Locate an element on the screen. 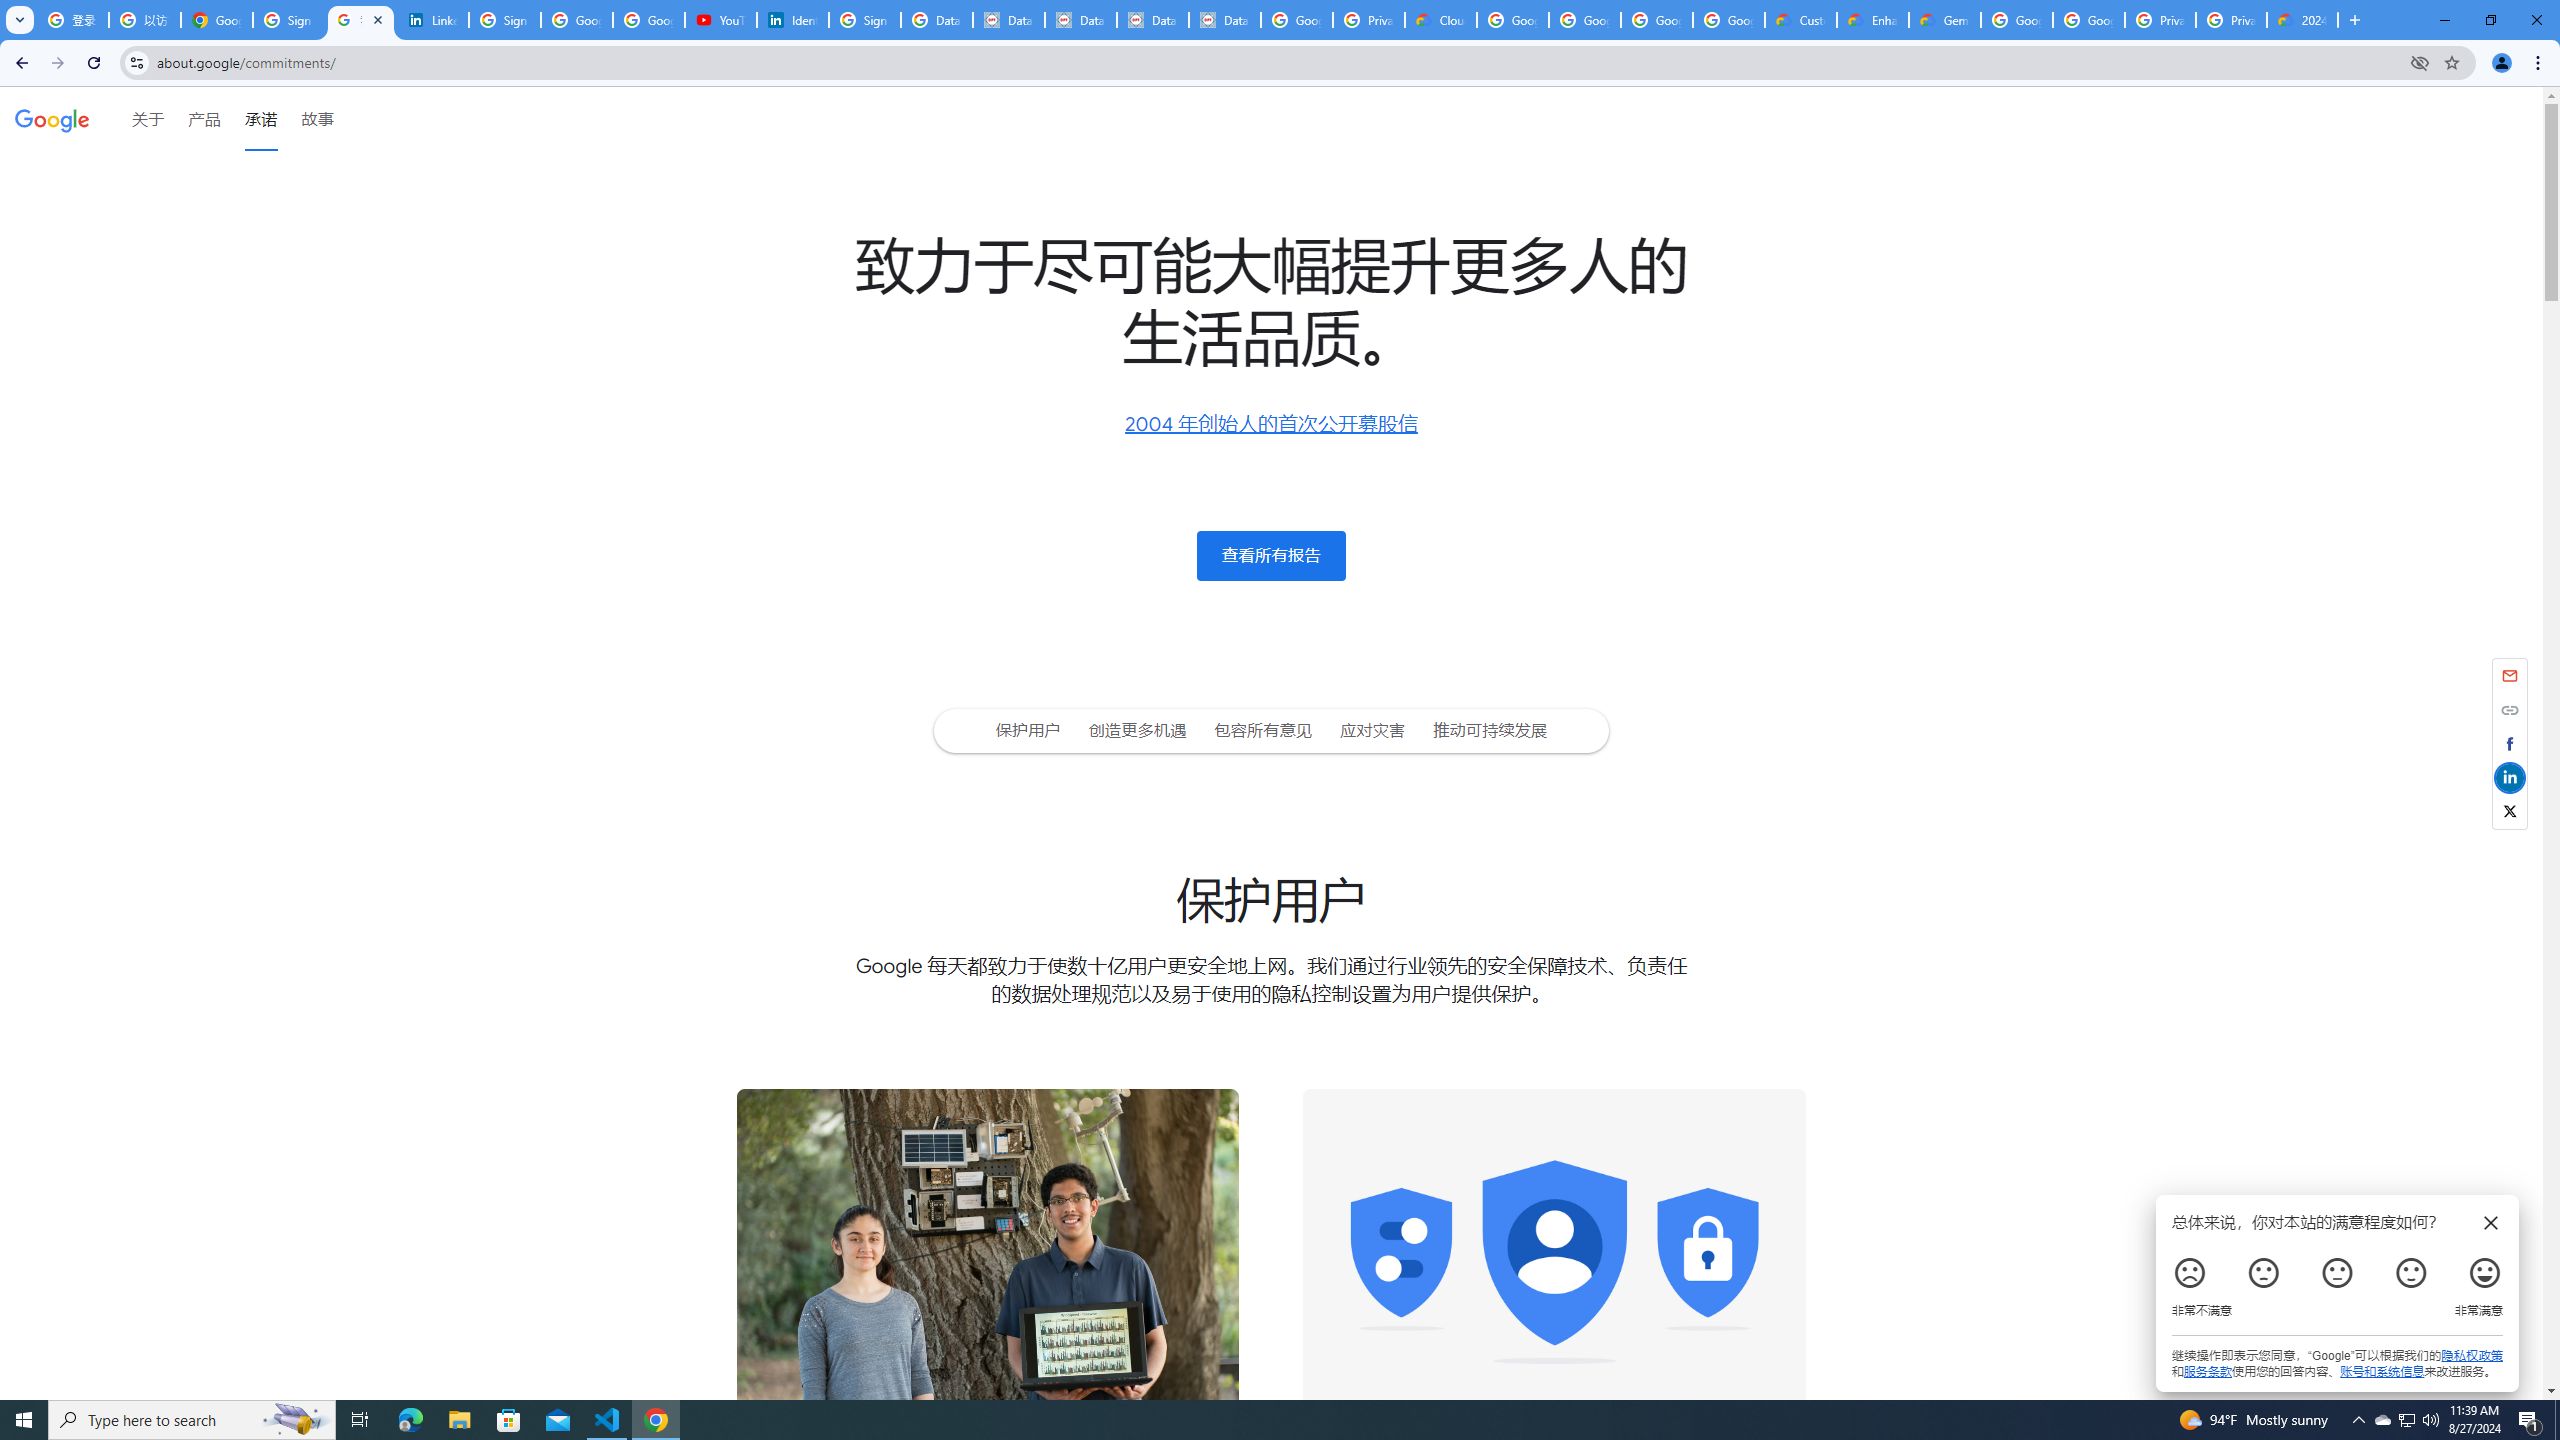  Cloud Data Processing Addendum | Google Cloud is located at coordinates (1440, 20).